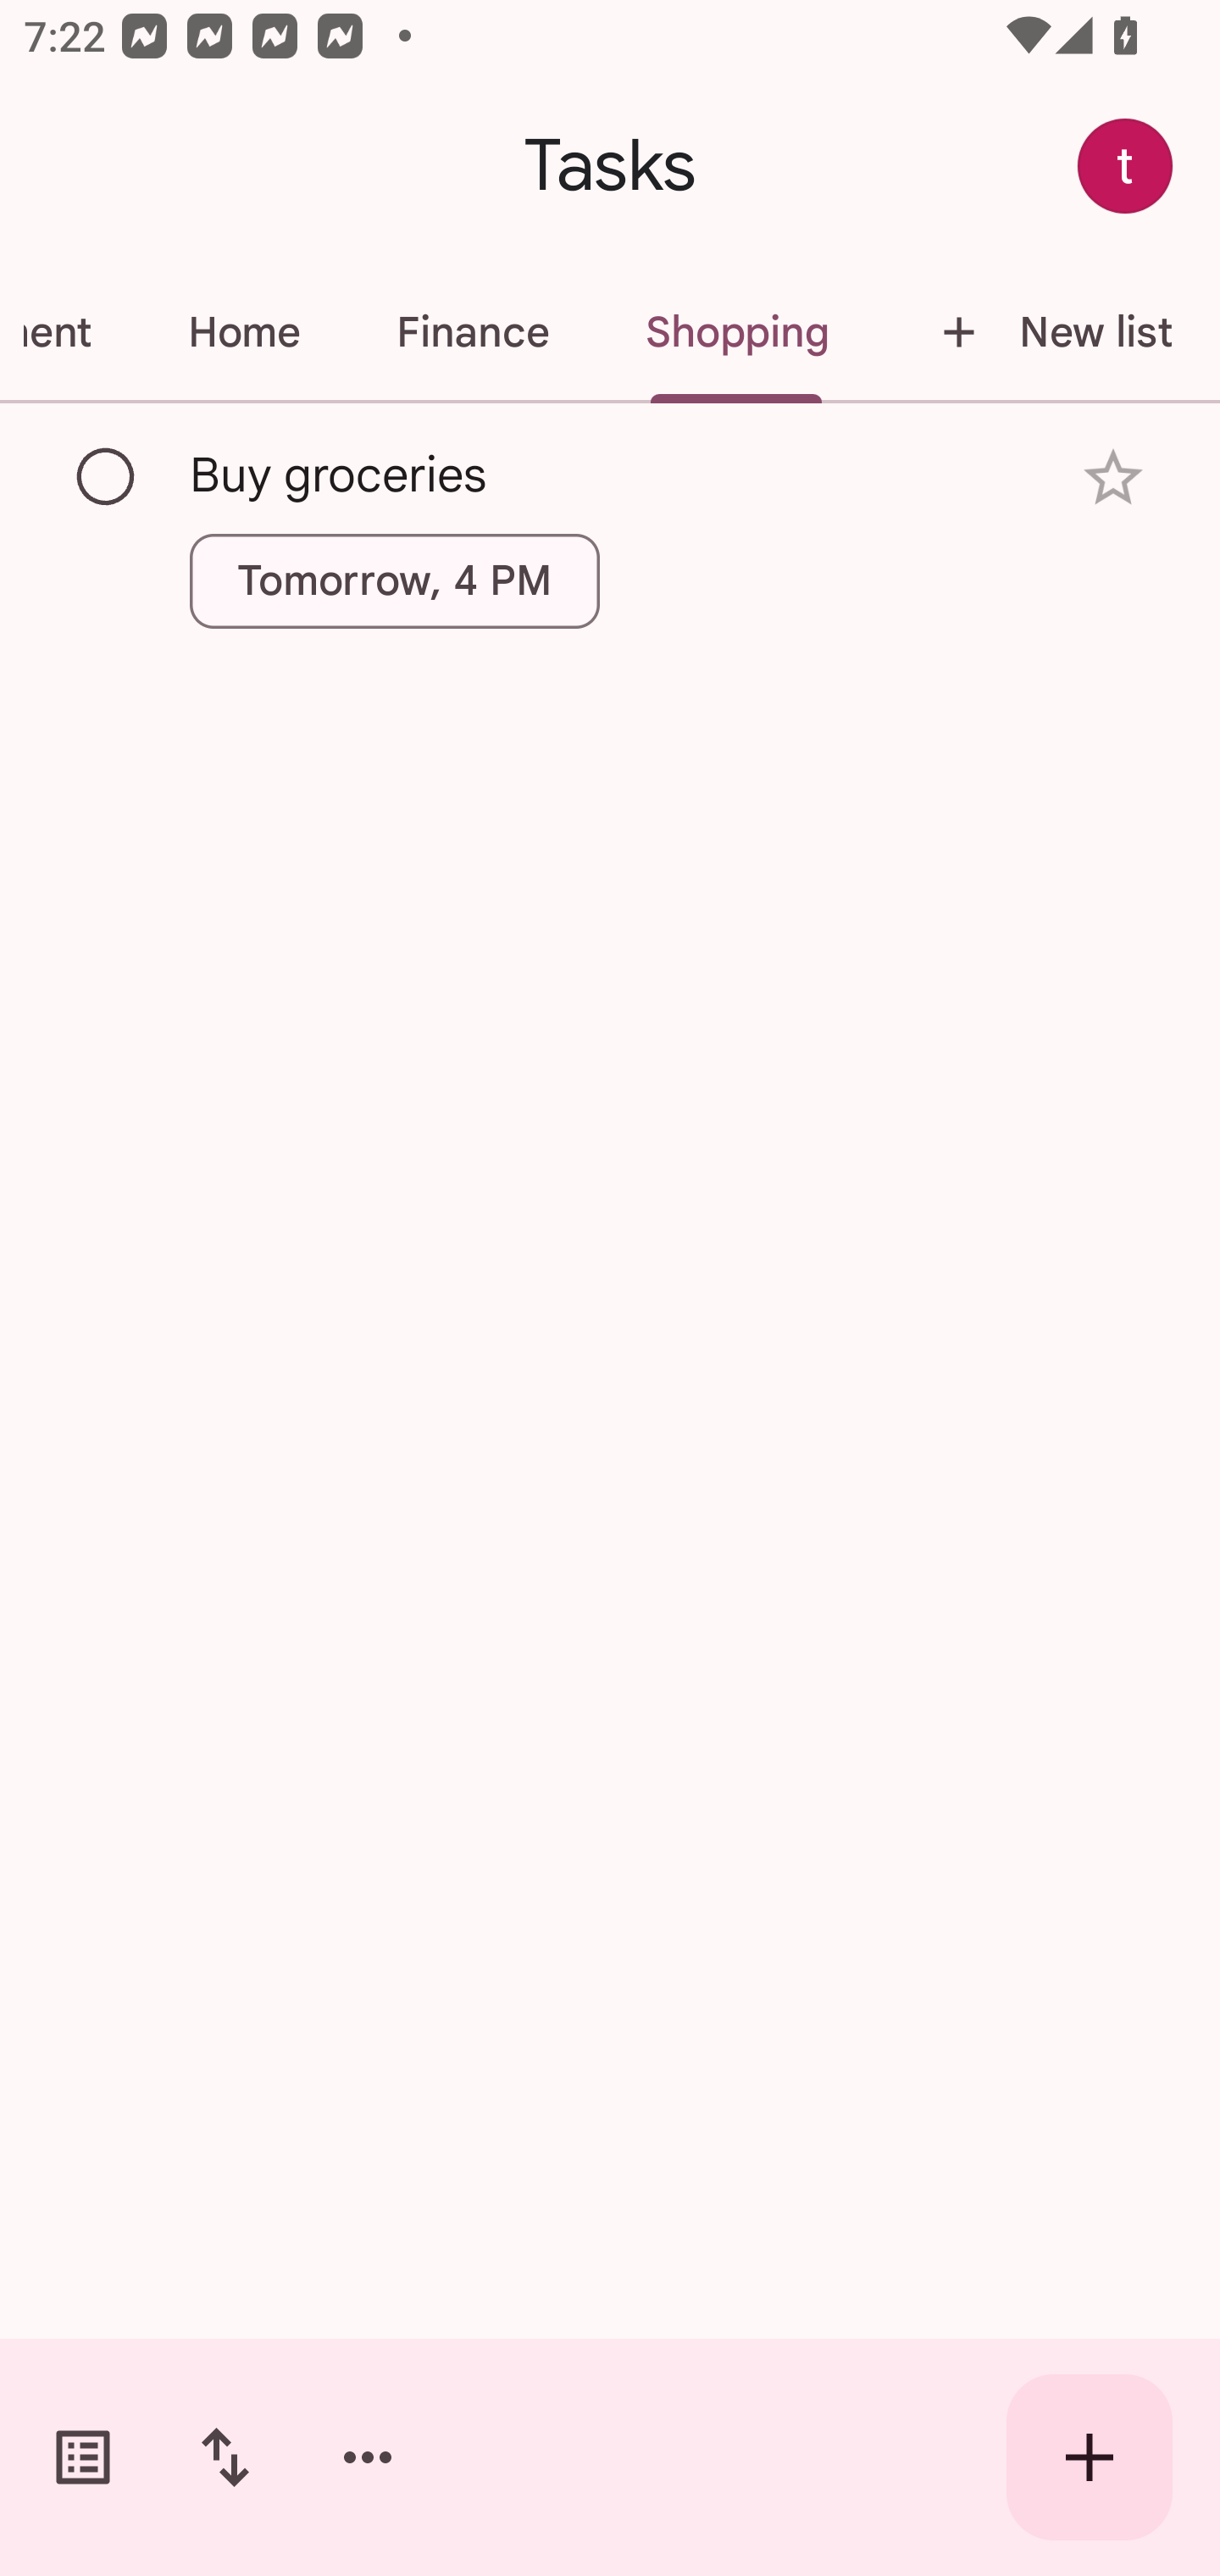 The width and height of the screenshot is (1220, 2576). What do you see at coordinates (1090, 2457) in the screenshot?
I see `Create new task` at bounding box center [1090, 2457].